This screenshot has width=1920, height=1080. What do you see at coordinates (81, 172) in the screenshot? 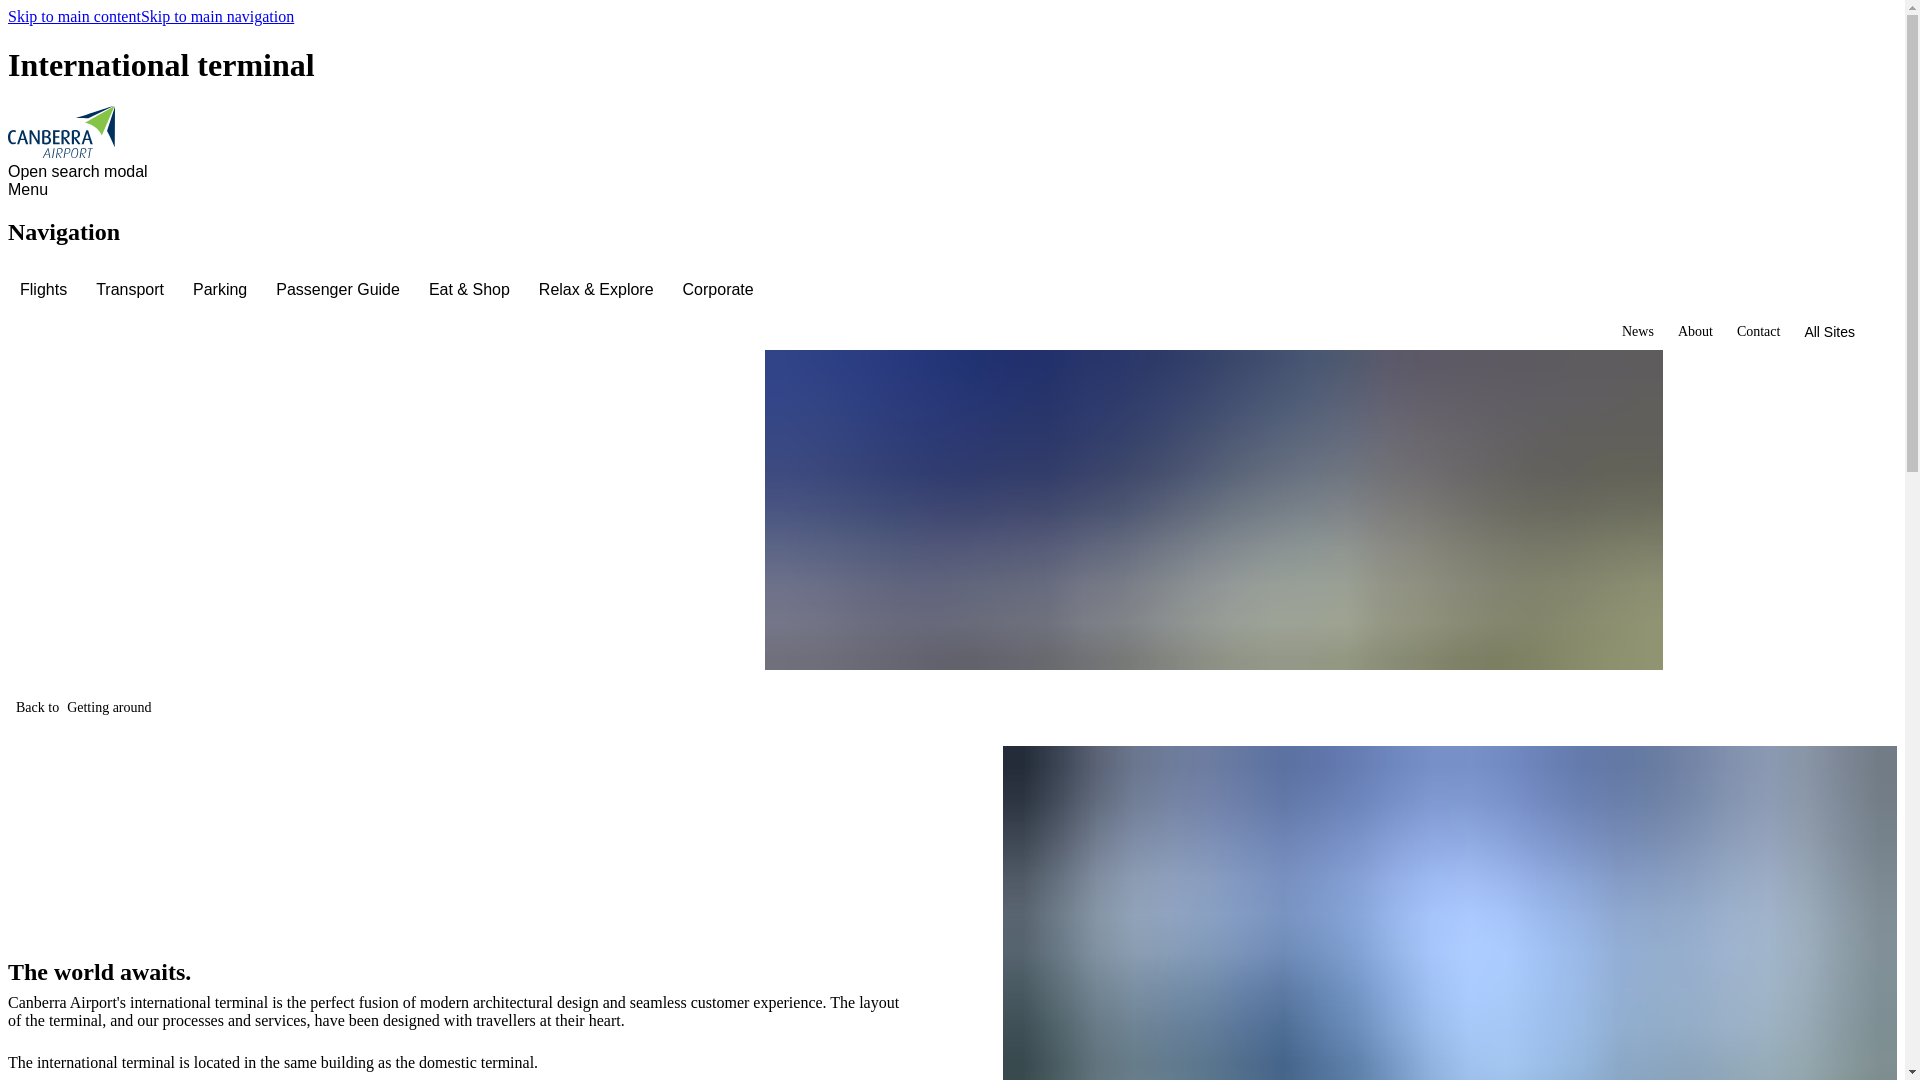
I see `Open search modal` at bounding box center [81, 172].